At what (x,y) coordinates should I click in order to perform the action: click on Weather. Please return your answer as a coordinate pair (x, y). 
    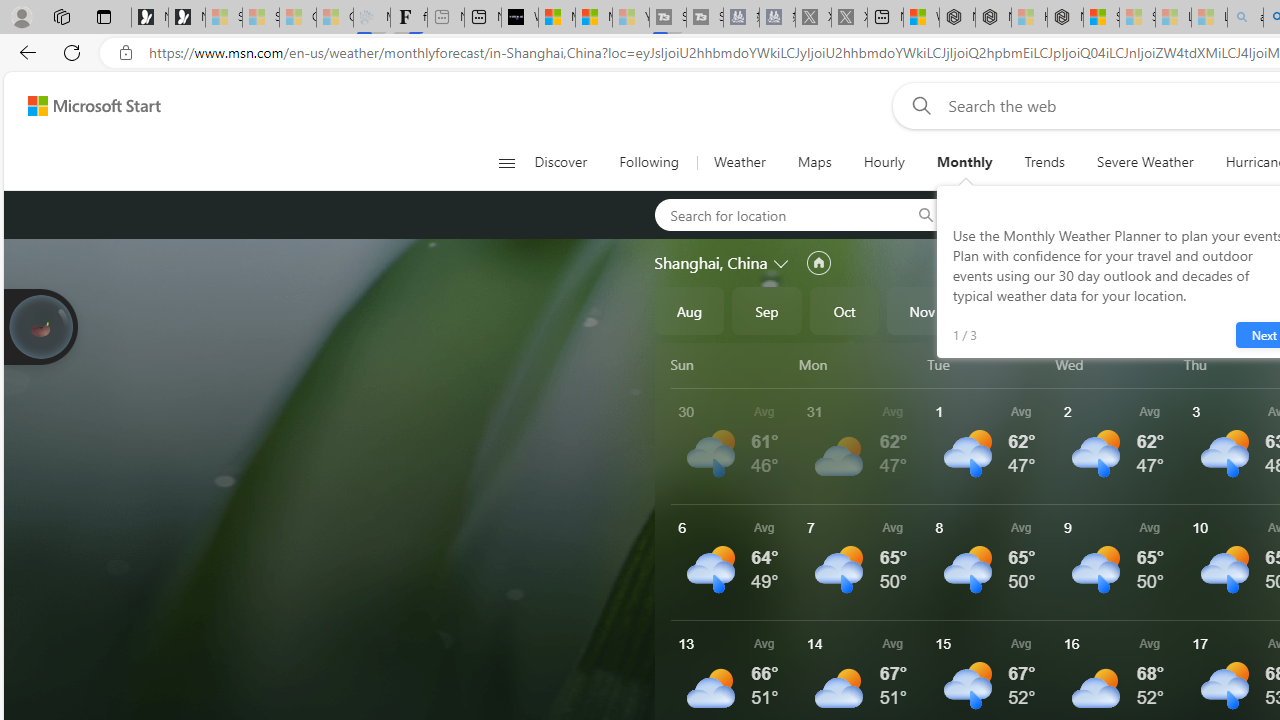
    Looking at the image, I should click on (740, 162).